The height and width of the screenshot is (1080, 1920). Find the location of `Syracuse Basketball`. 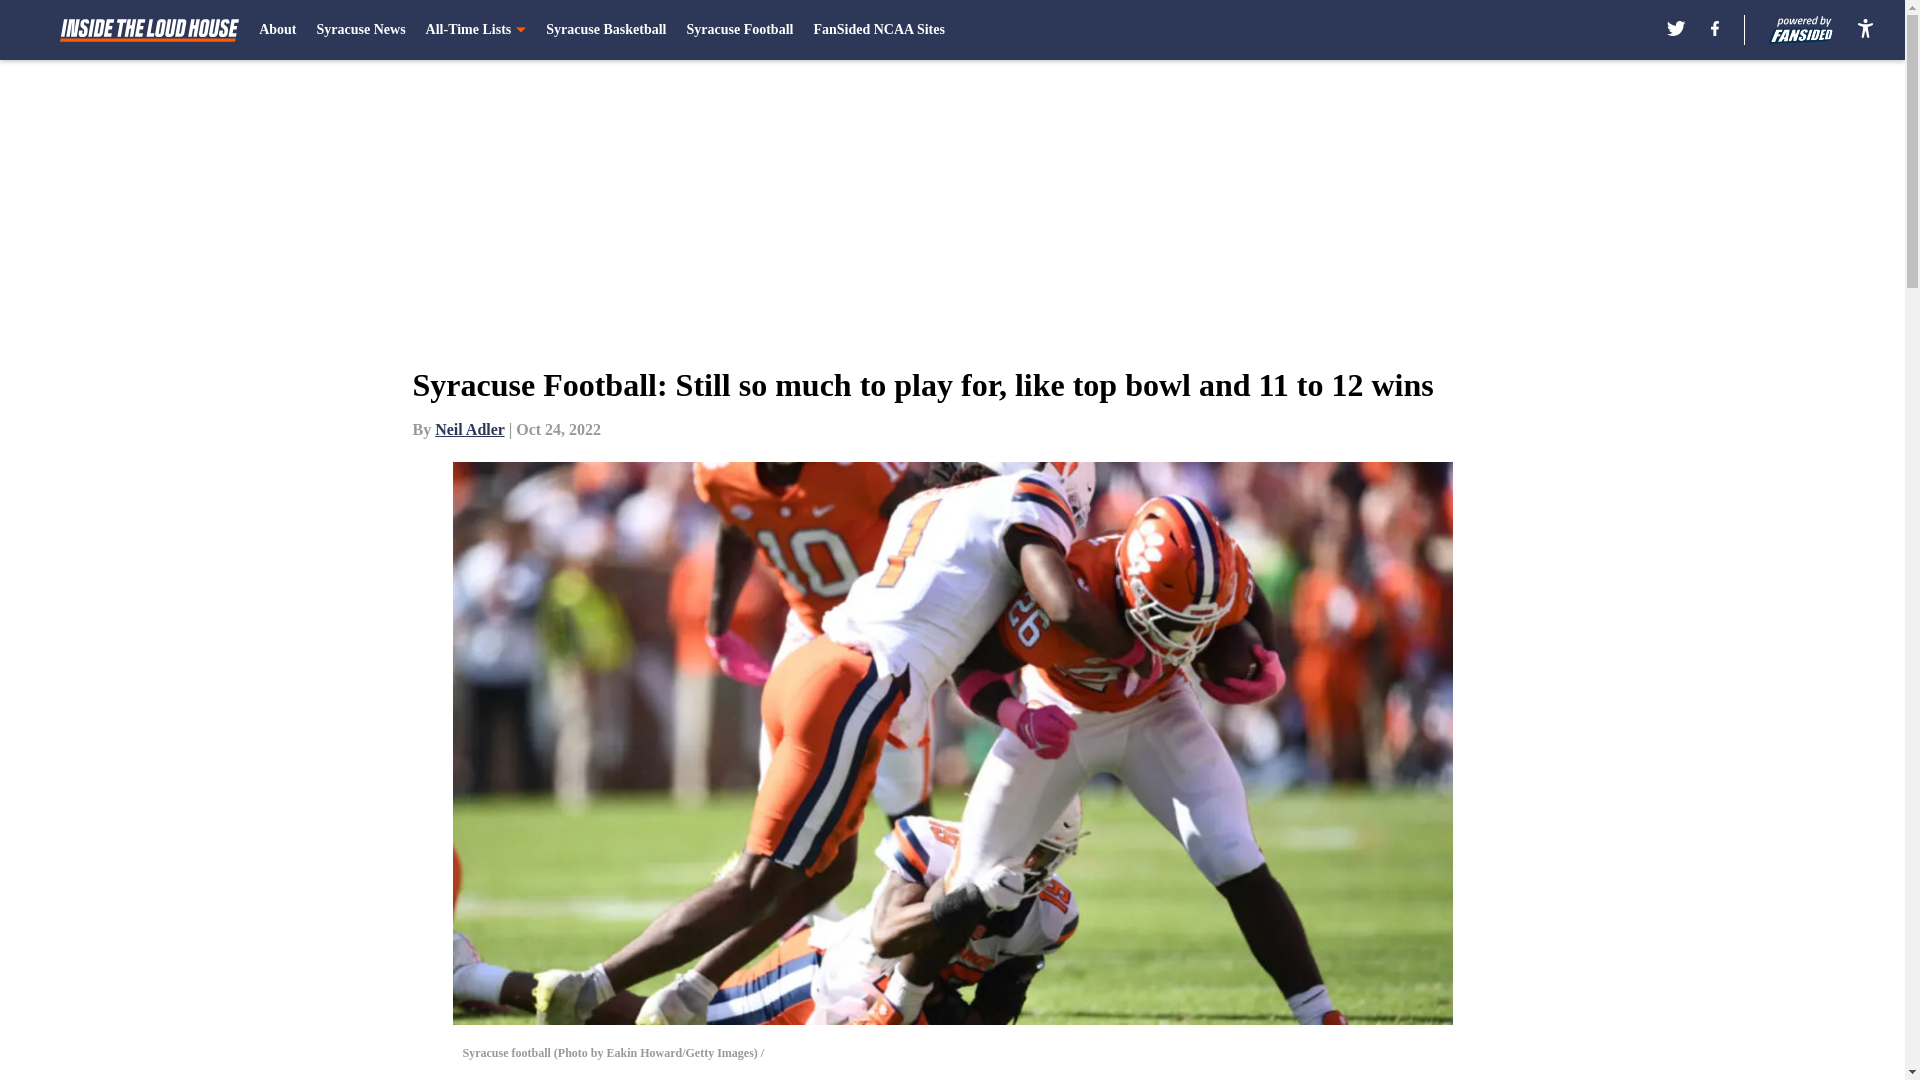

Syracuse Basketball is located at coordinates (606, 30).